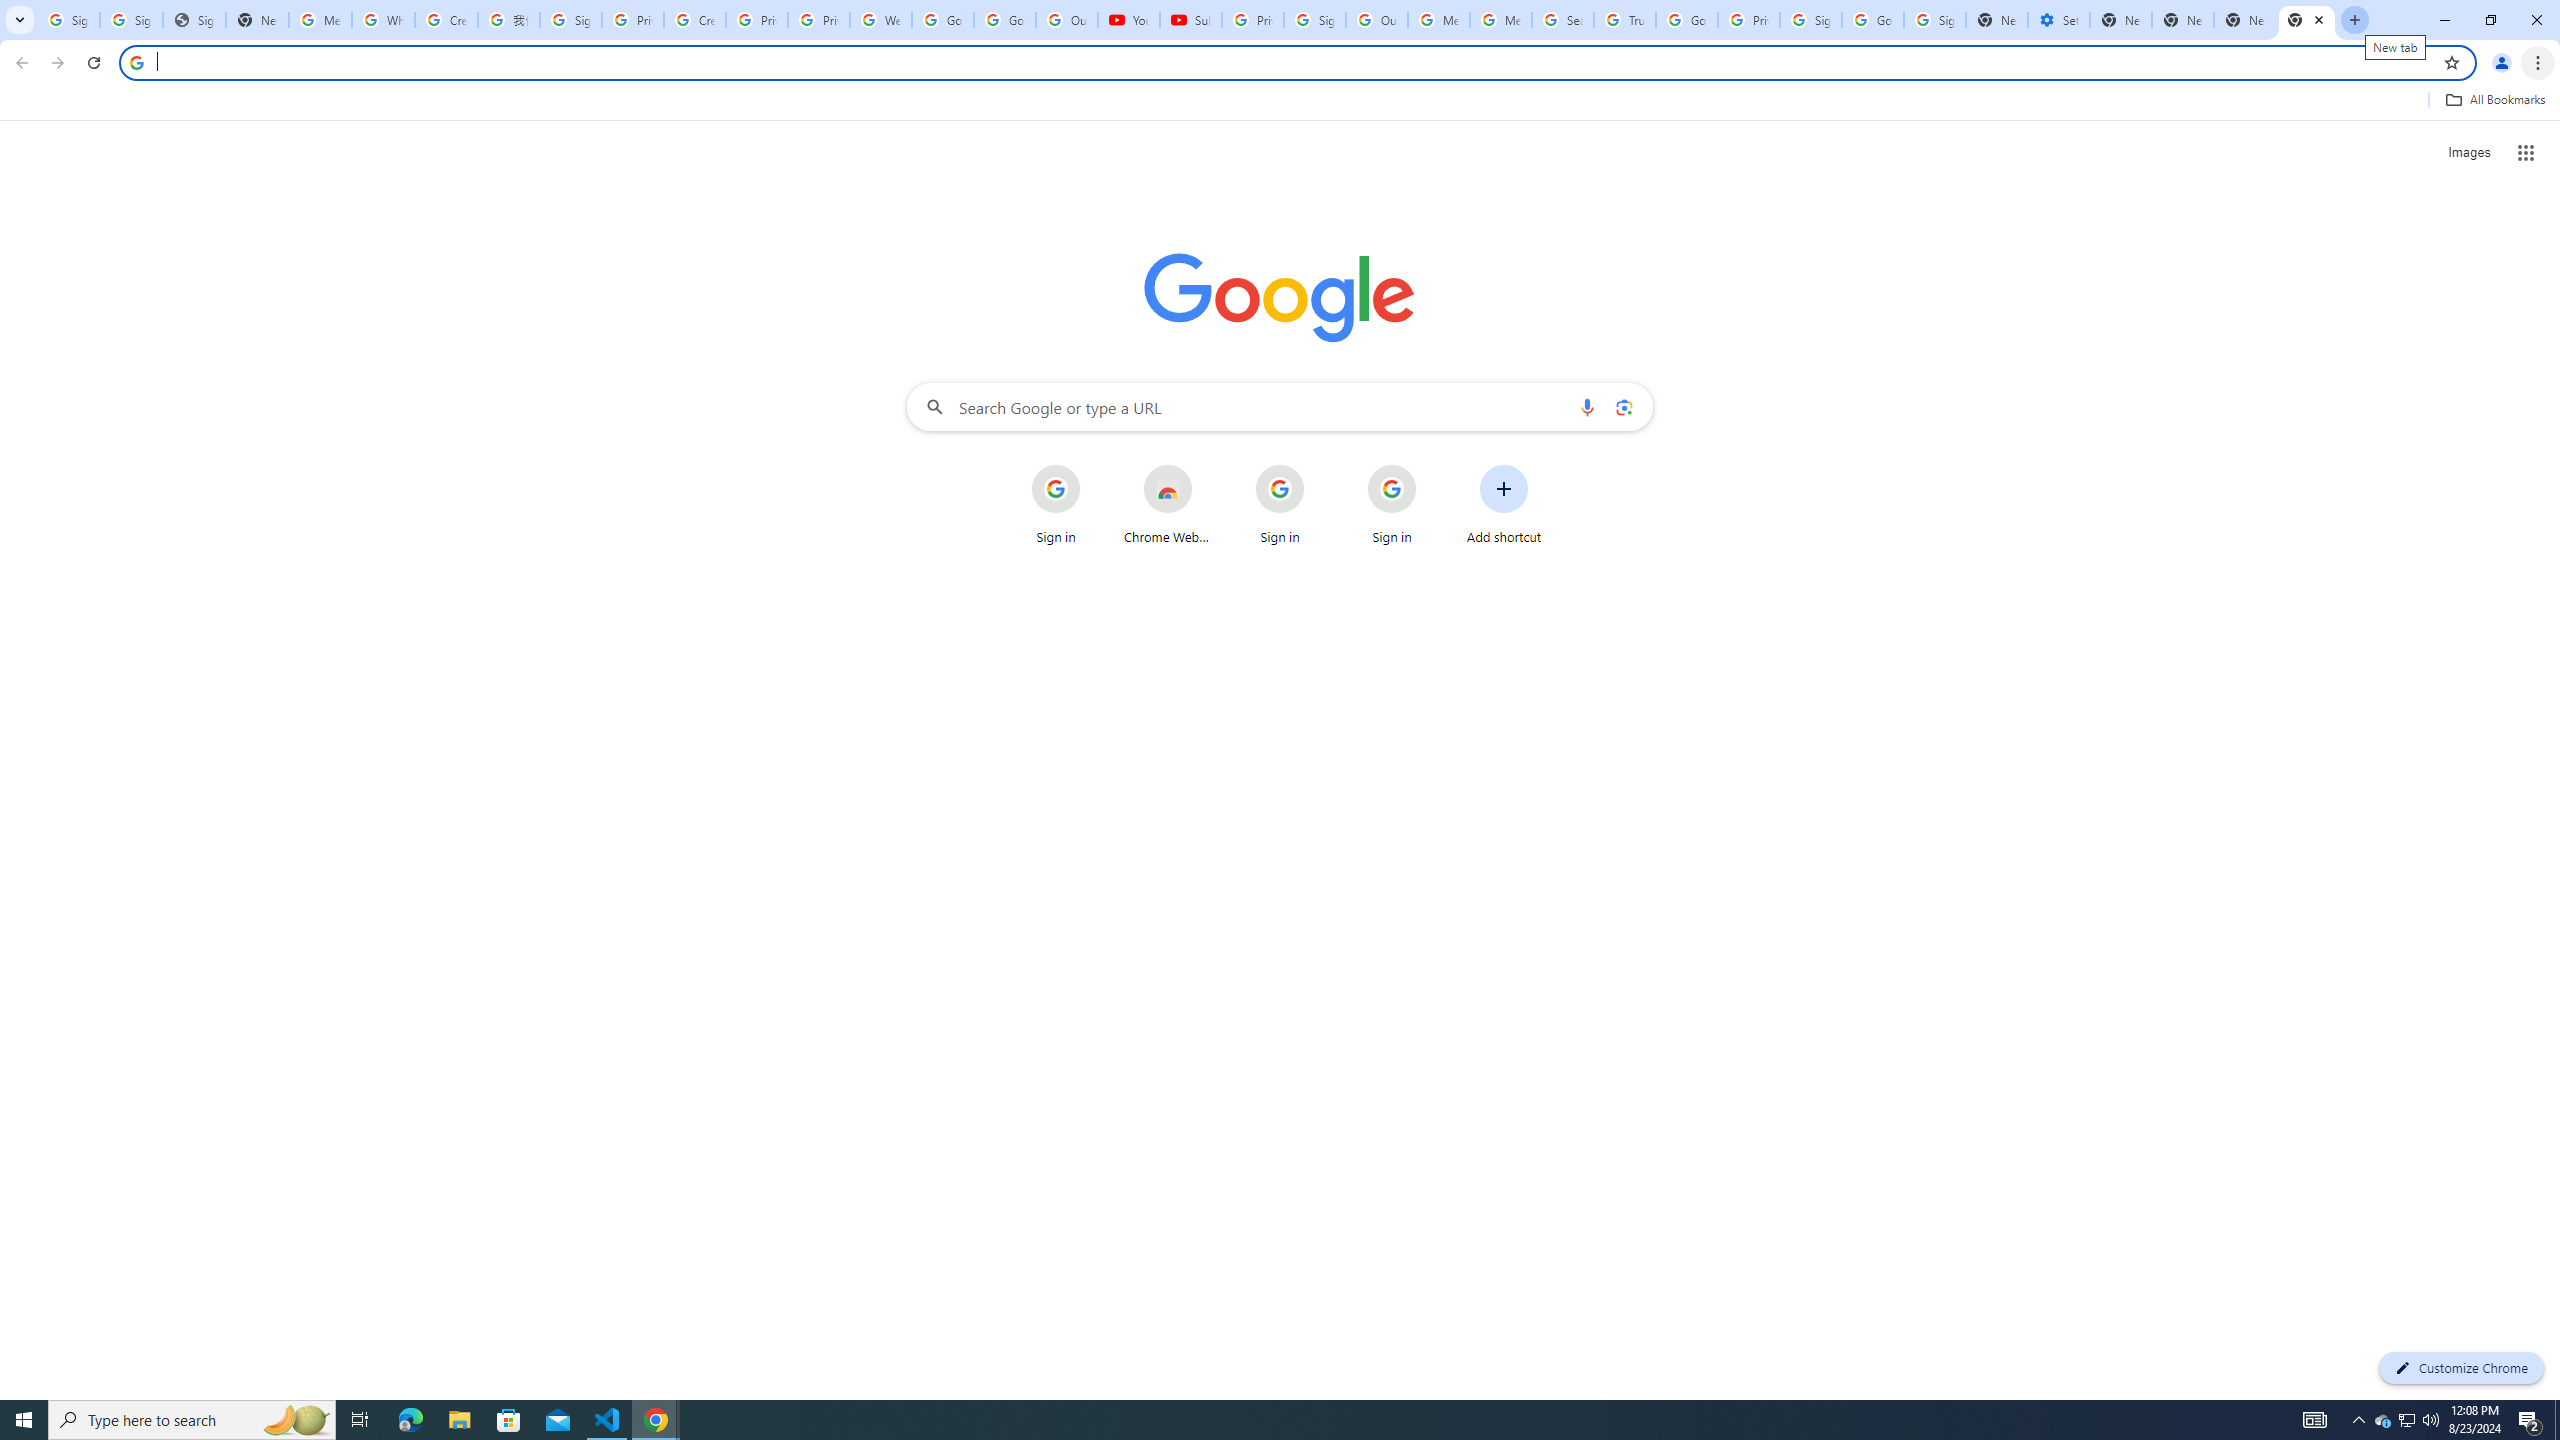 Image resolution: width=2560 pixels, height=1440 pixels. Describe the element at coordinates (570, 20) in the screenshot. I see `Sign in - Google Accounts` at that location.